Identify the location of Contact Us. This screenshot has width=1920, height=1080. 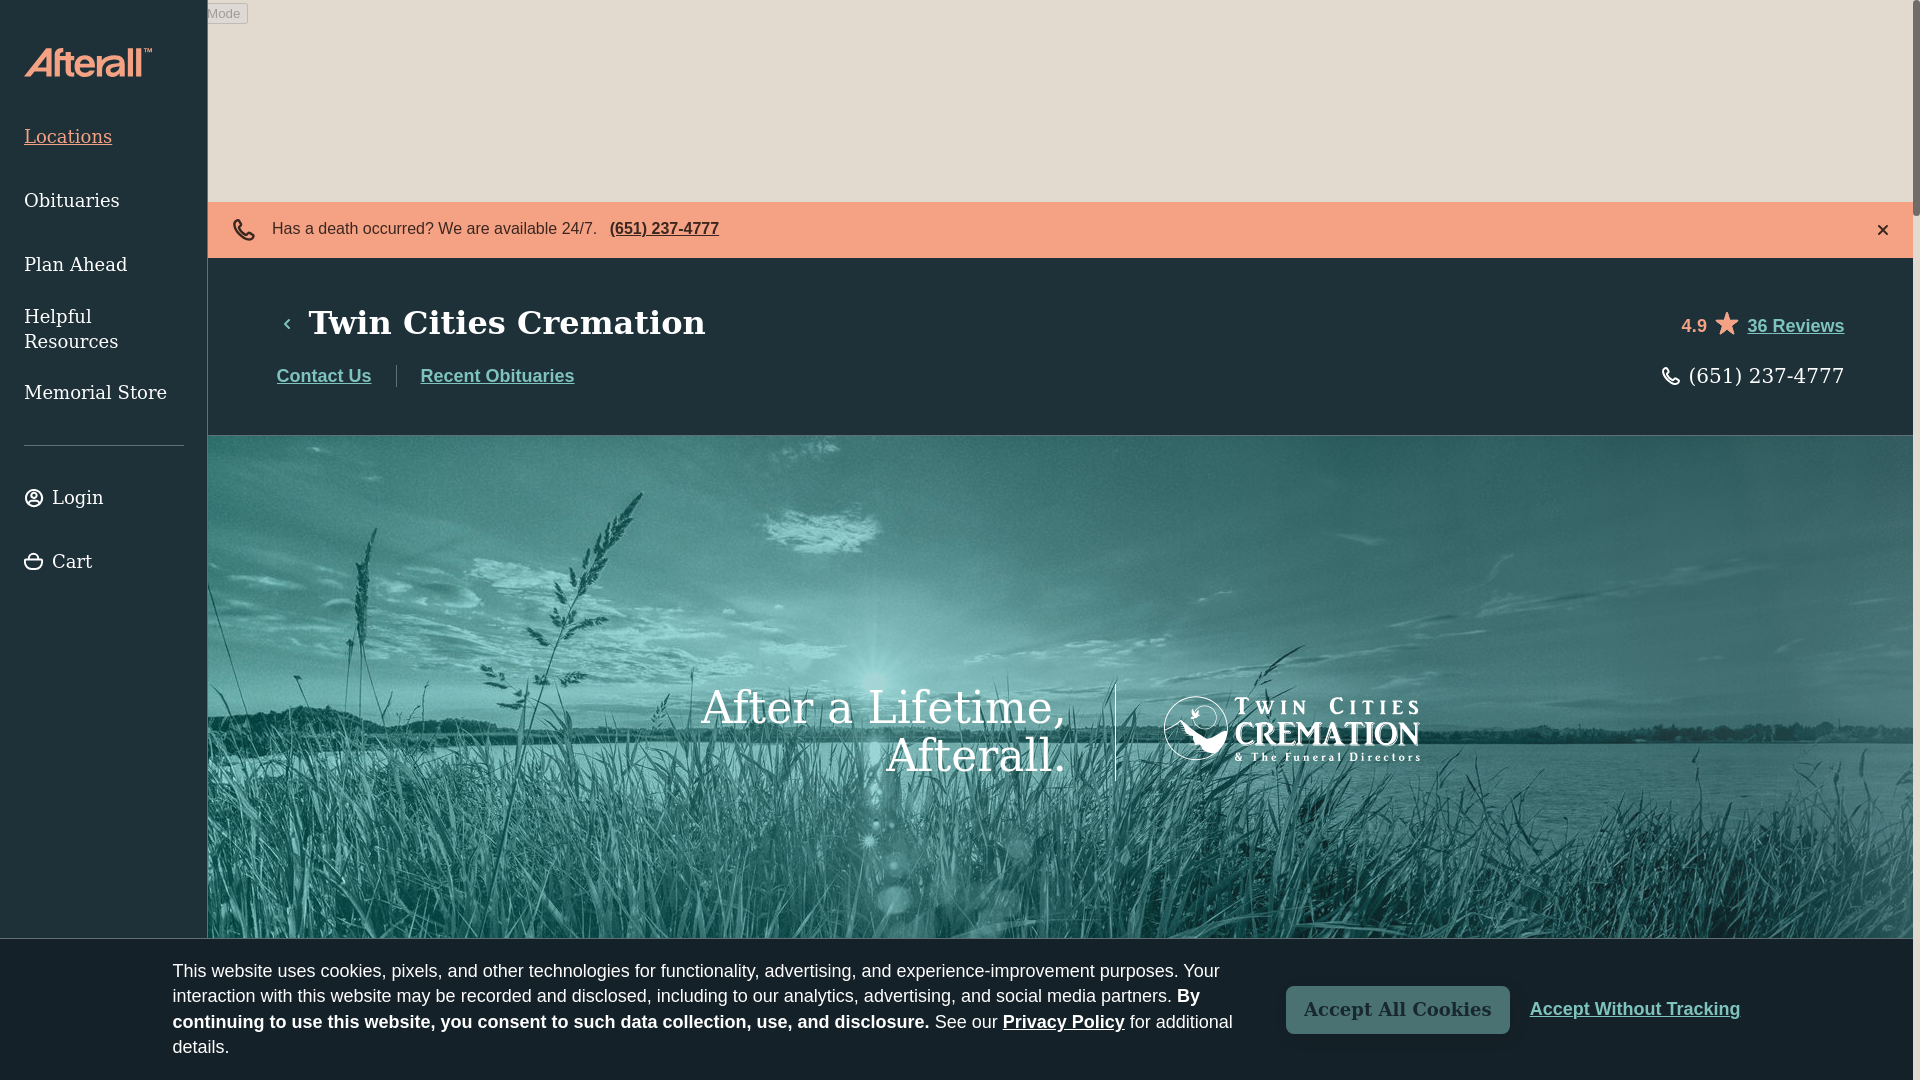
(323, 376).